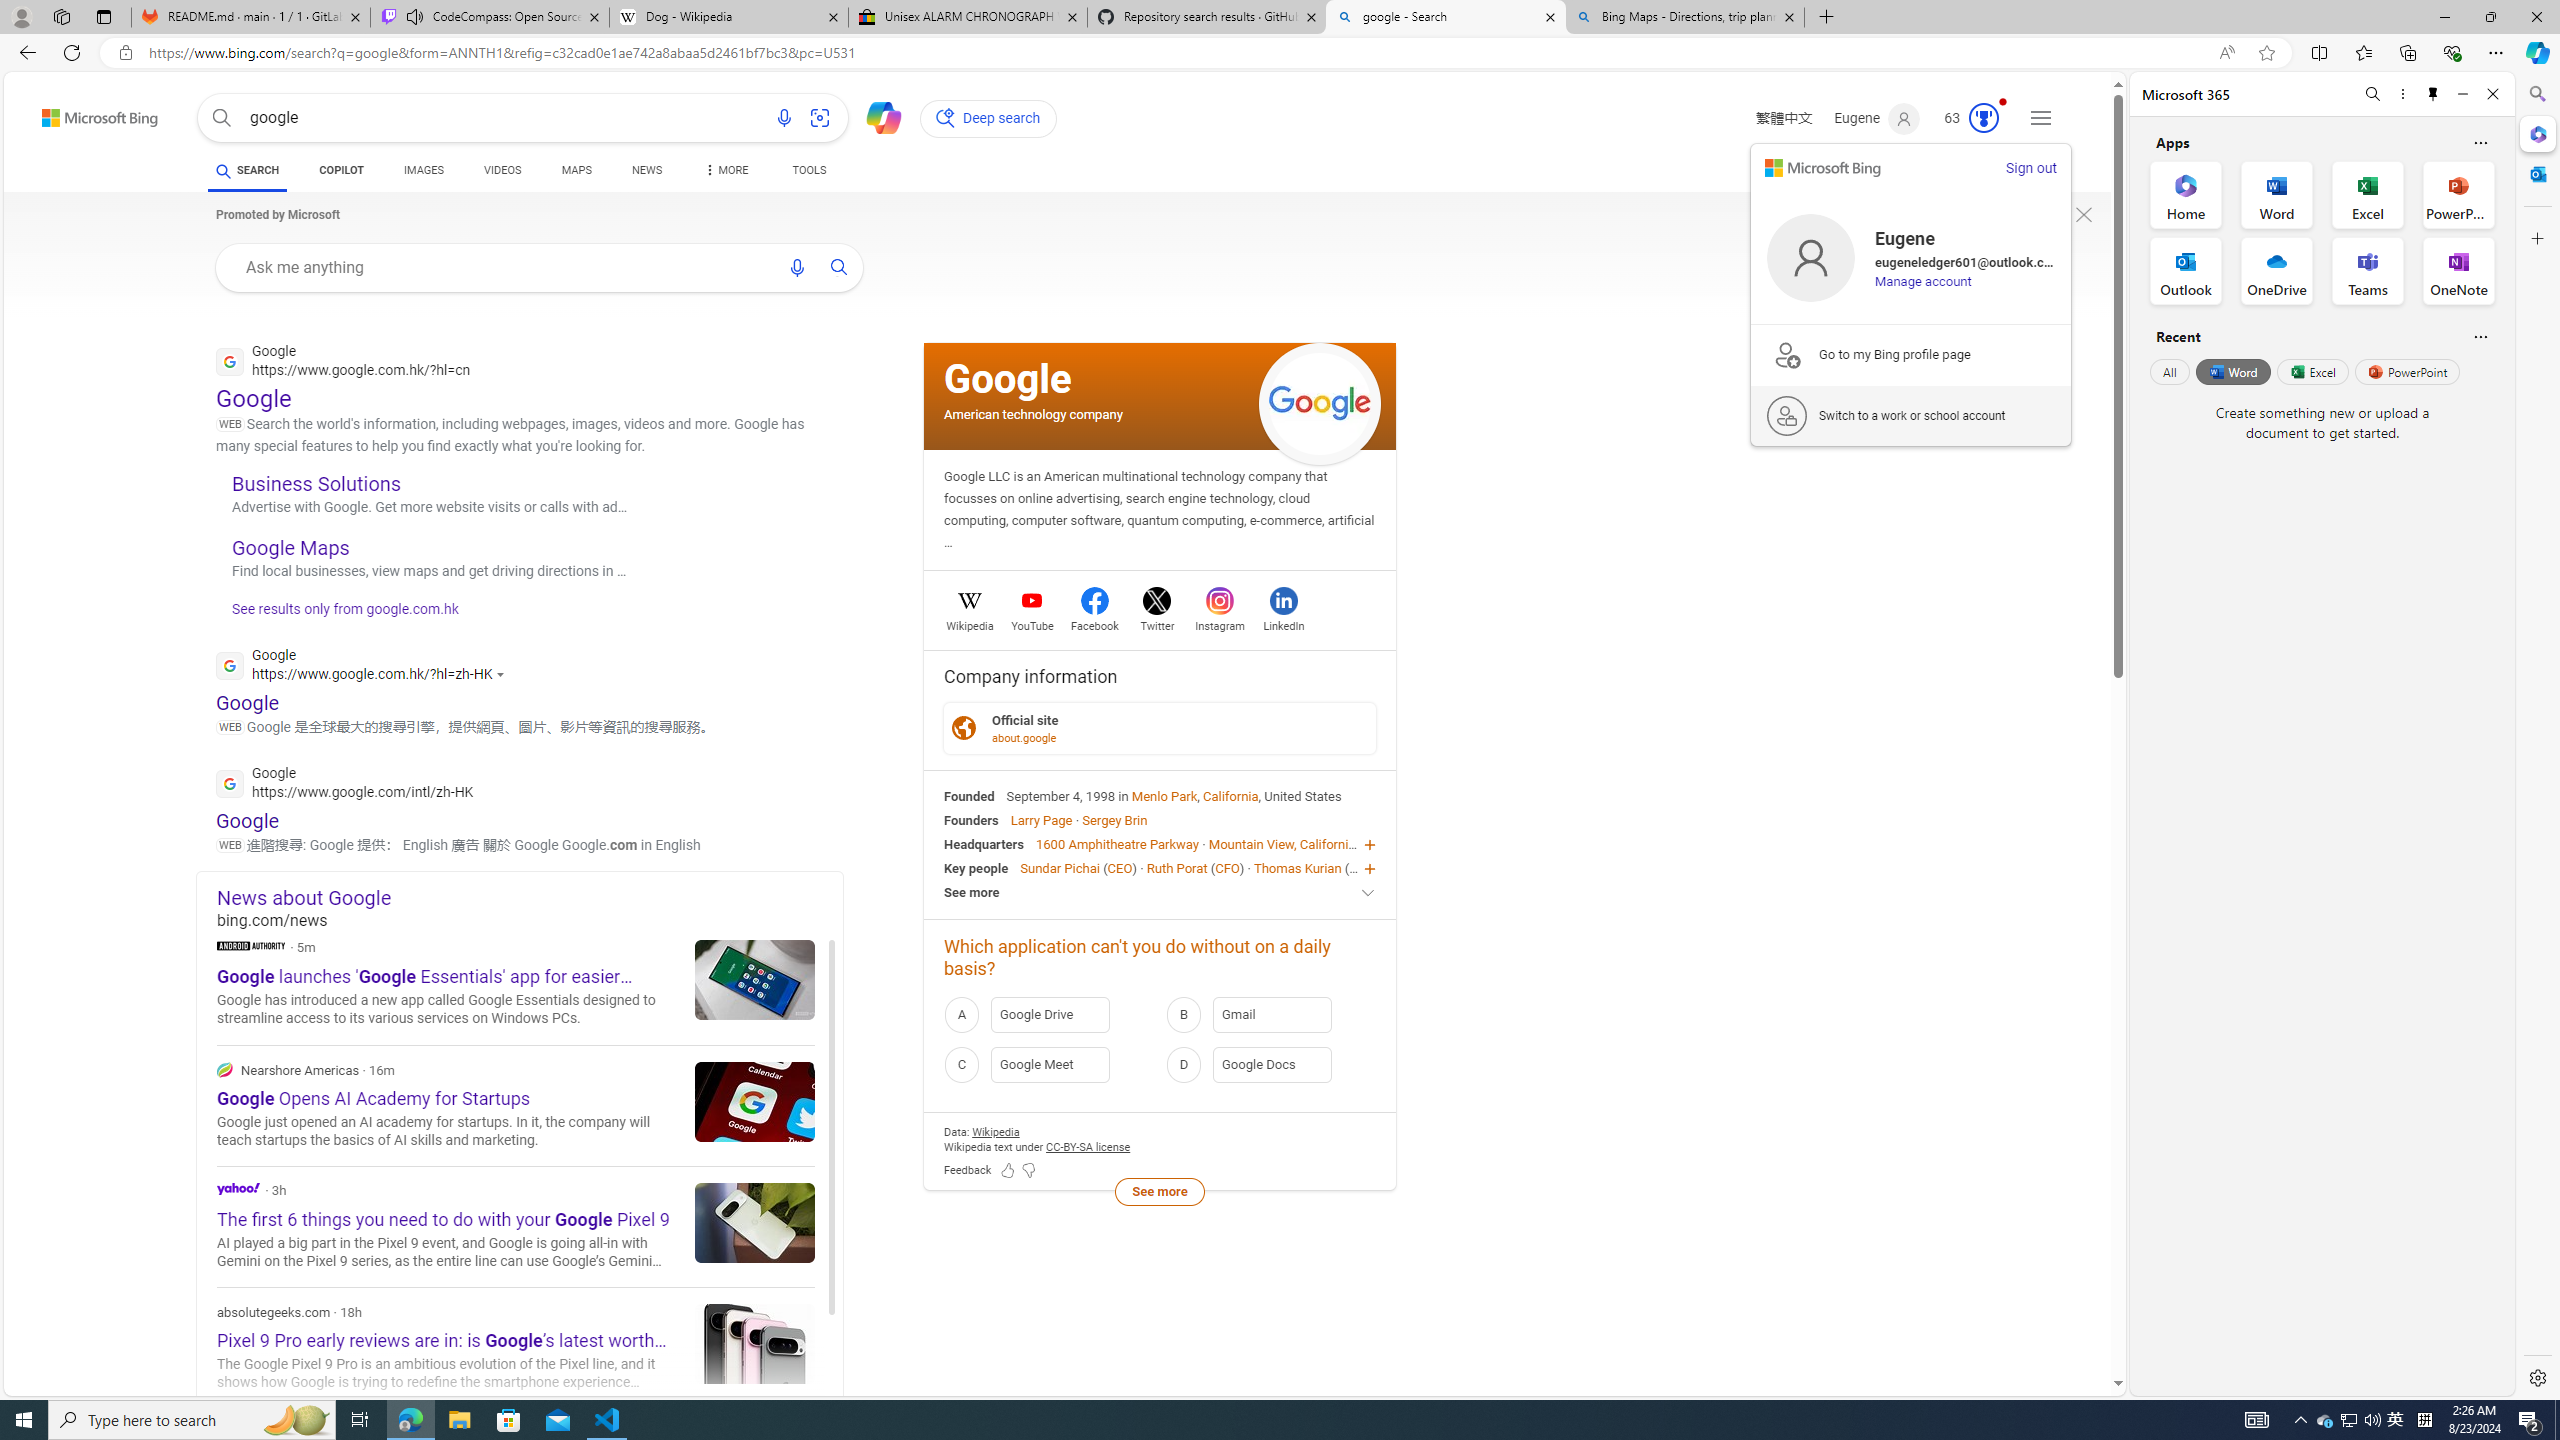 The image size is (2560, 1440). What do you see at coordinates (984, 844) in the screenshot?
I see `Headquarters` at bounding box center [984, 844].